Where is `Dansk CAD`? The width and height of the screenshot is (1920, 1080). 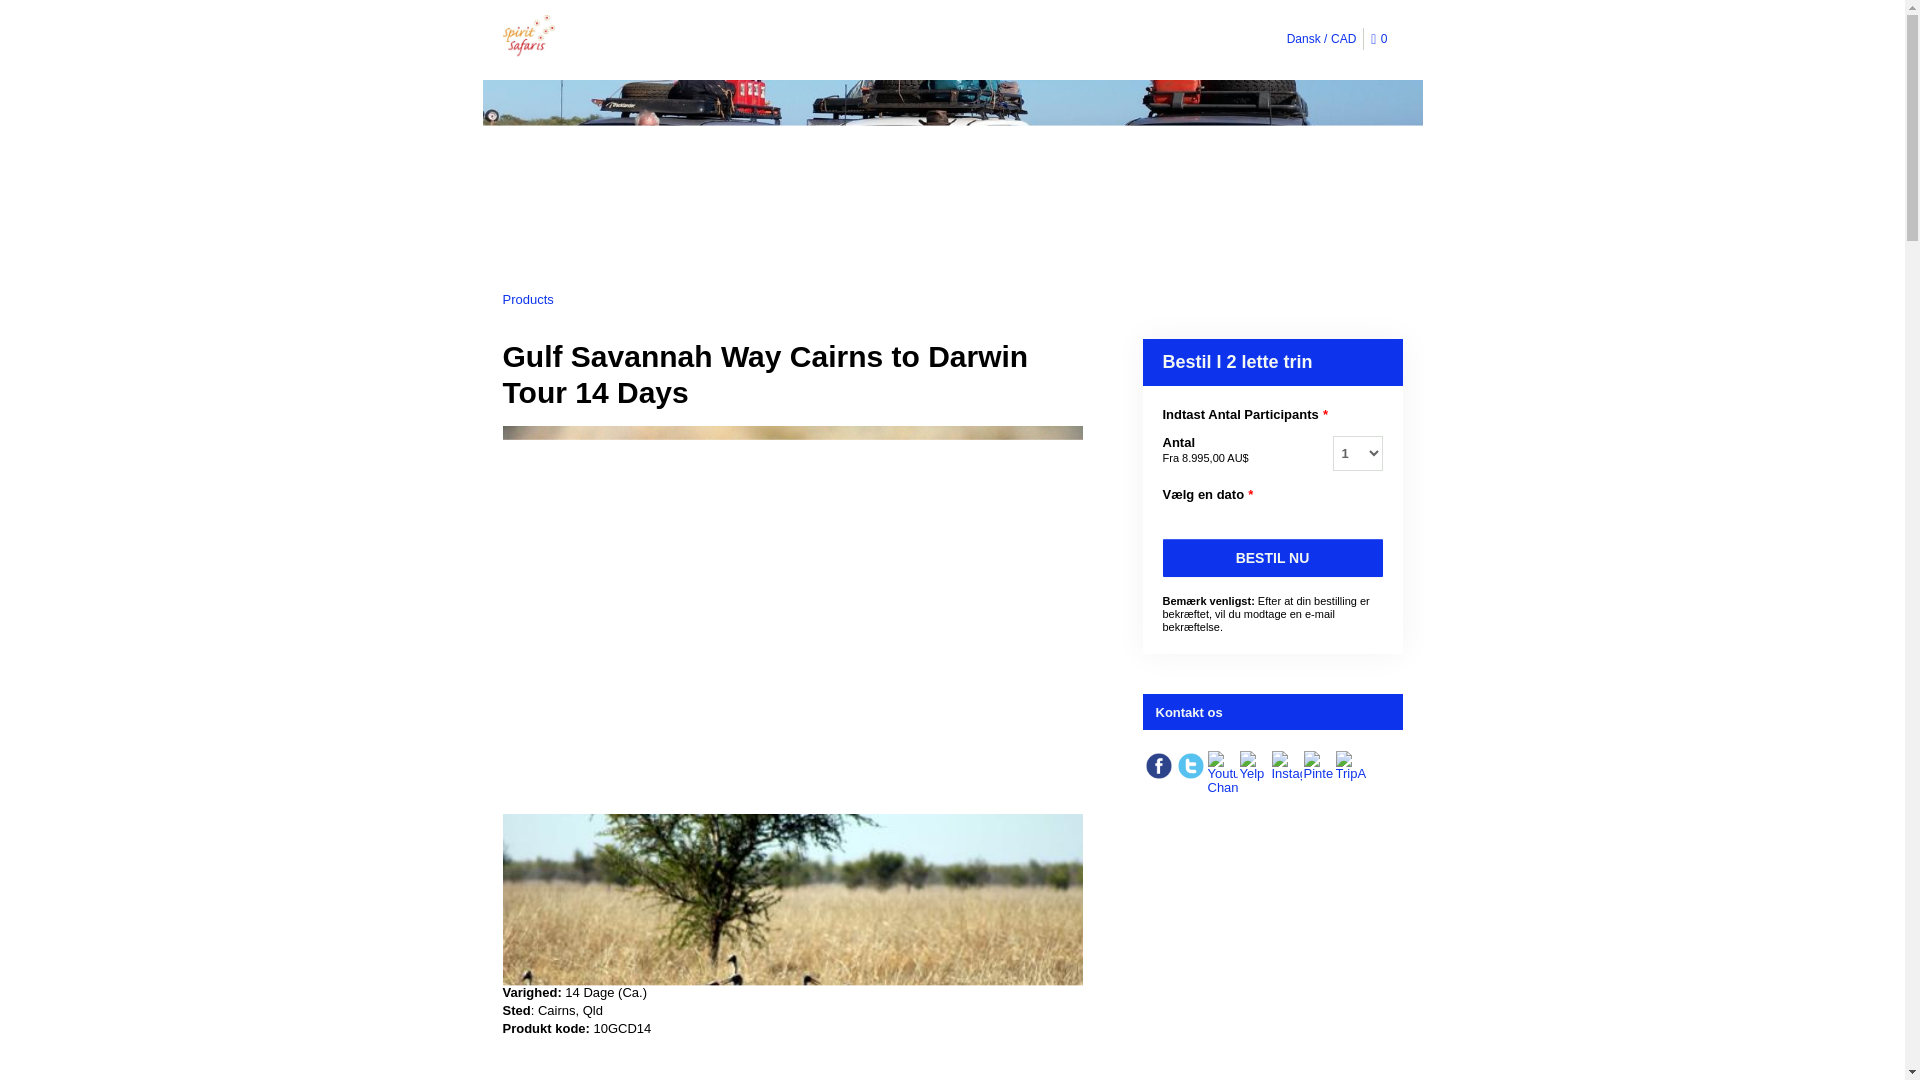 Dansk CAD is located at coordinates (1322, 38).